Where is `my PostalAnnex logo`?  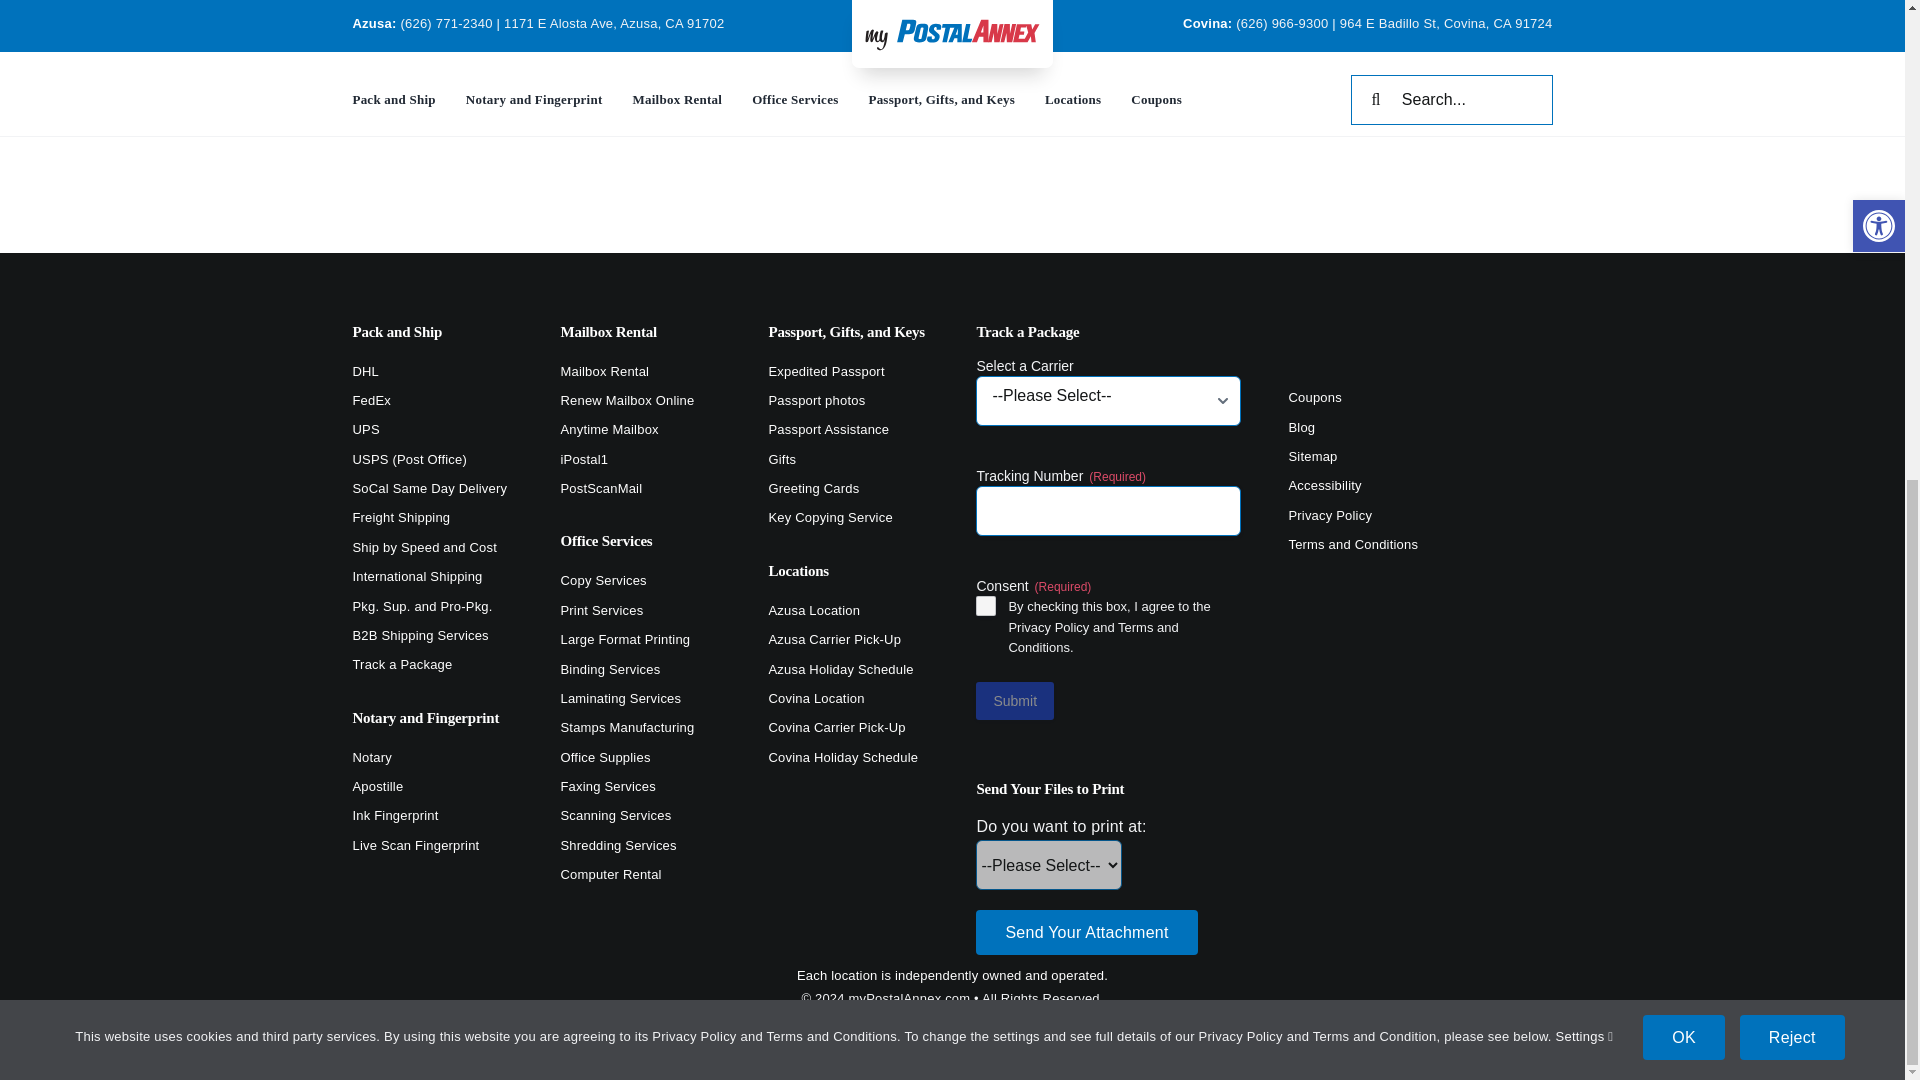
my PostalAnnex logo is located at coordinates (1420, 348).